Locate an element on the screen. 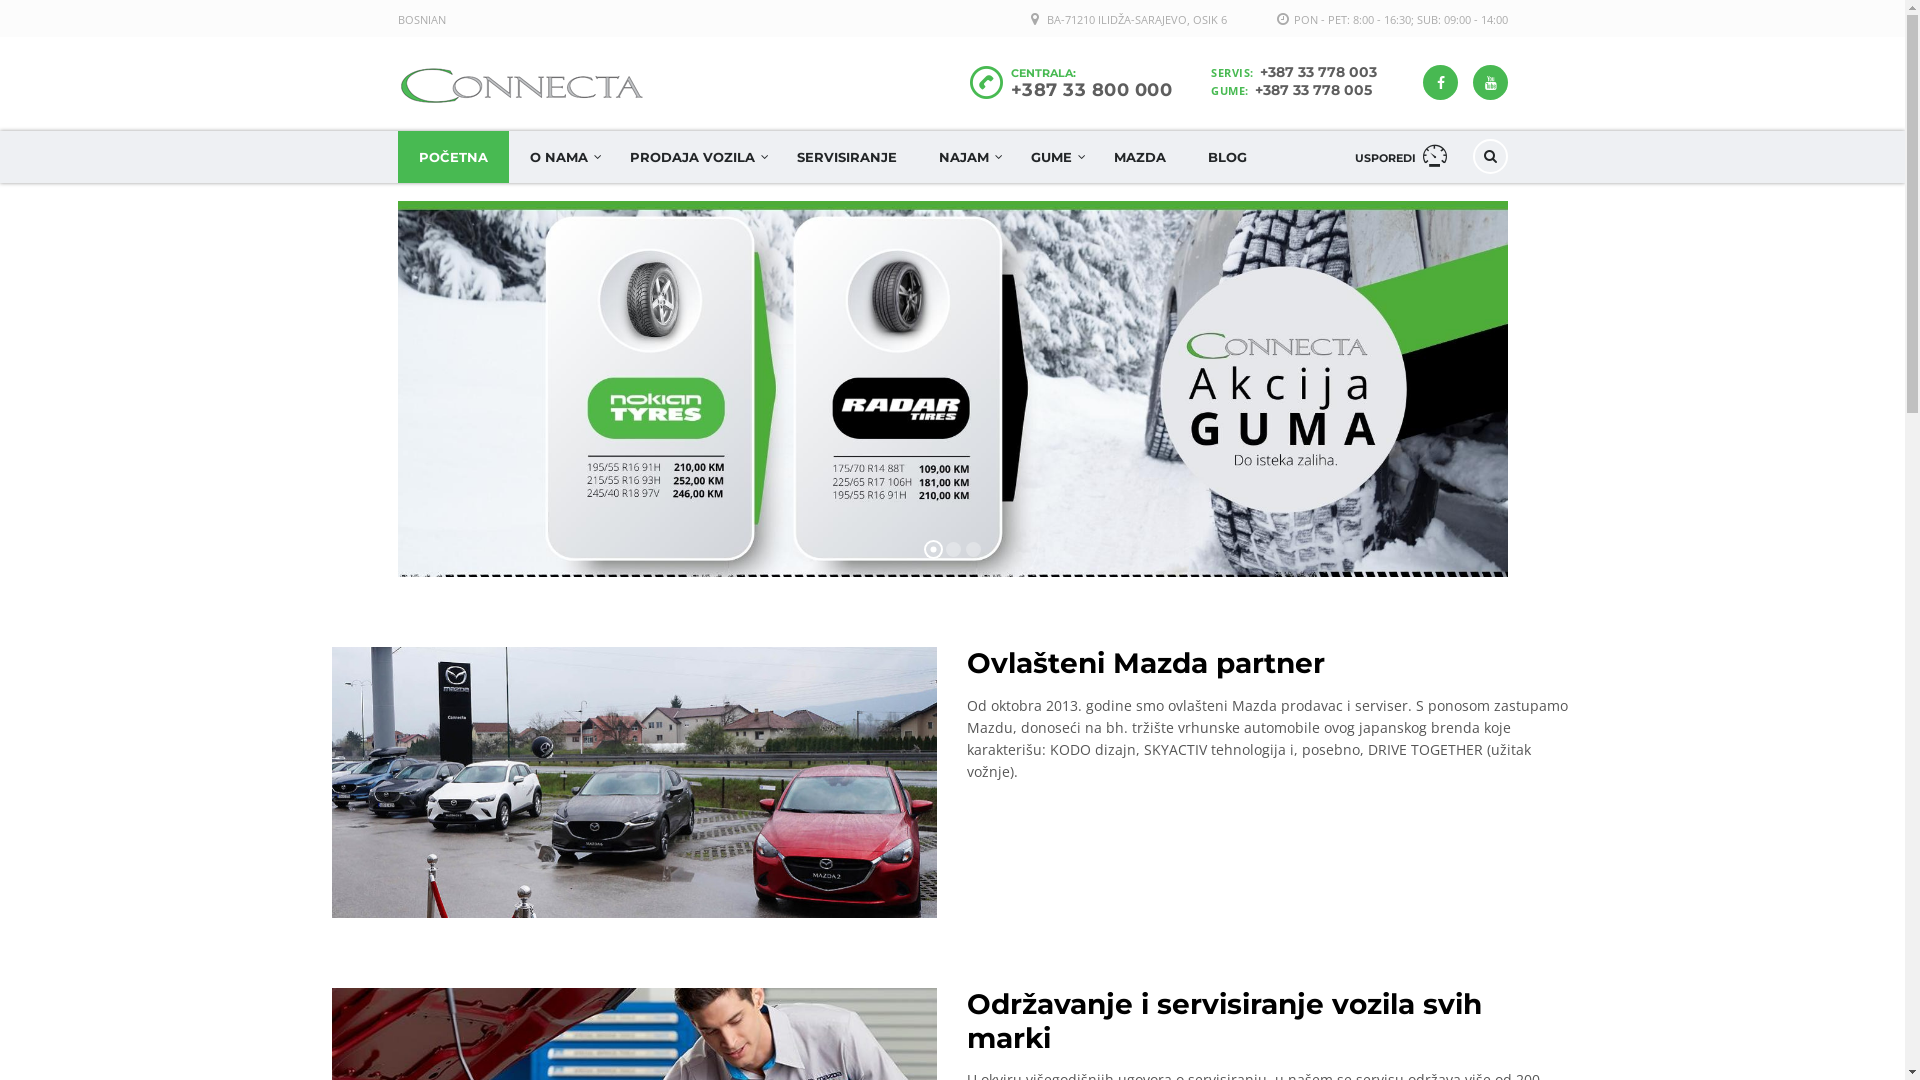 Image resolution: width=1920 pixels, height=1080 pixels. Home is located at coordinates (524, 86).